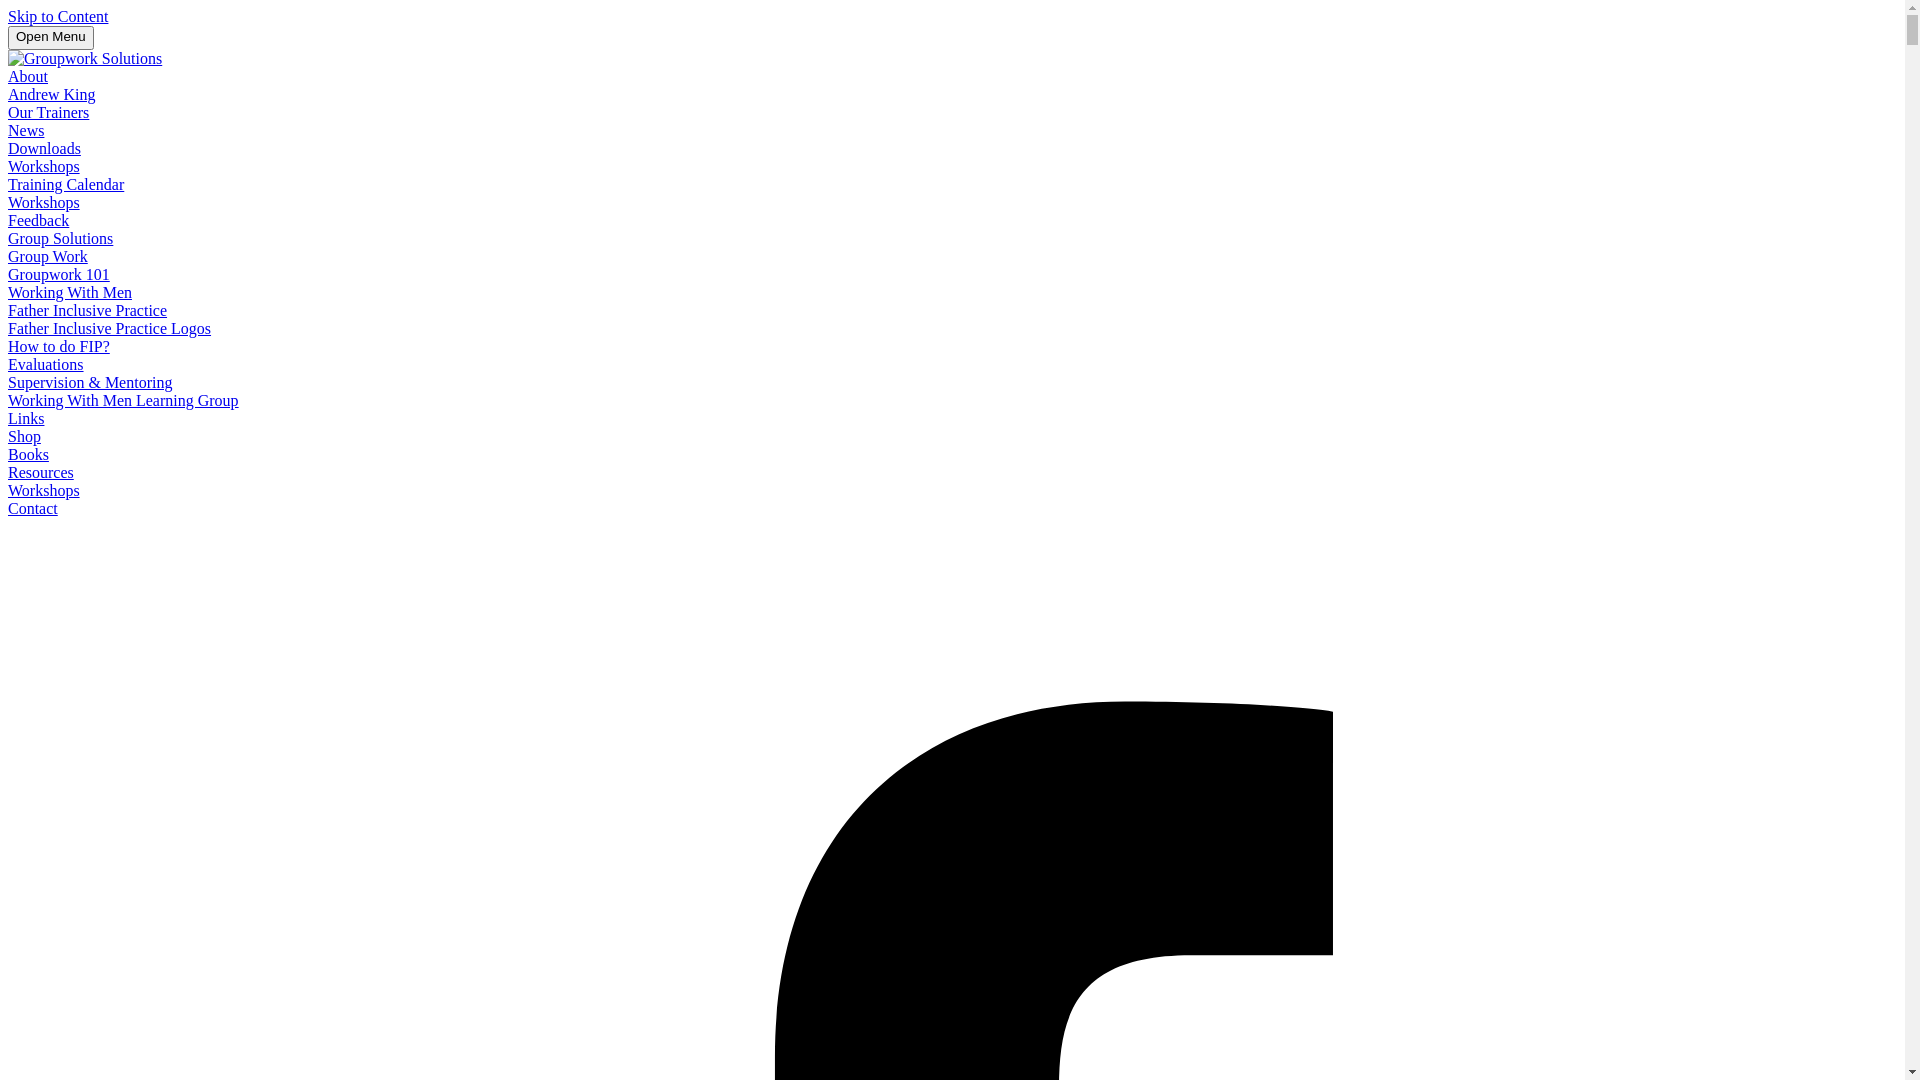 The height and width of the screenshot is (1080, 1920). What do you see at coordinates (90, 382) in the screenshot?
I see `Supervision & Mentoring` at bounding box center [90, 382].